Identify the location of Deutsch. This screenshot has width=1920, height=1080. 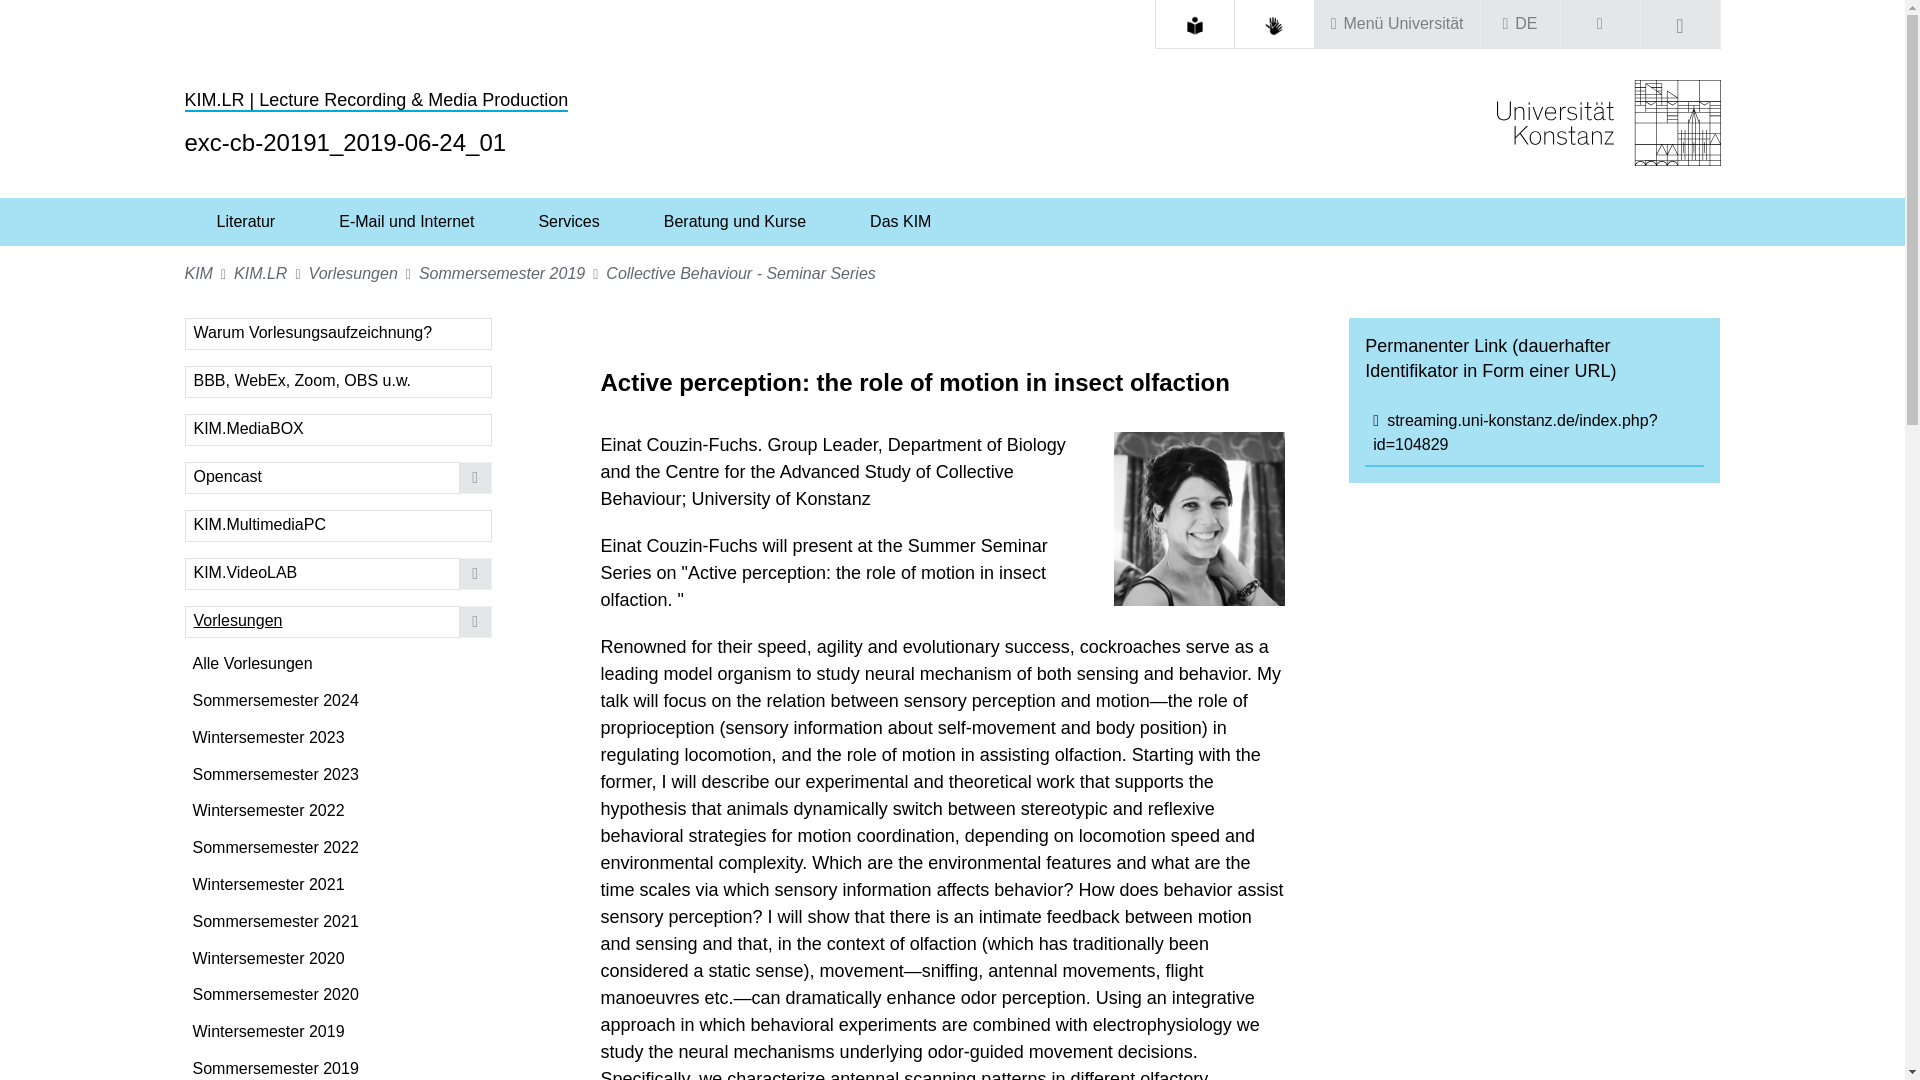
(1526, 24).